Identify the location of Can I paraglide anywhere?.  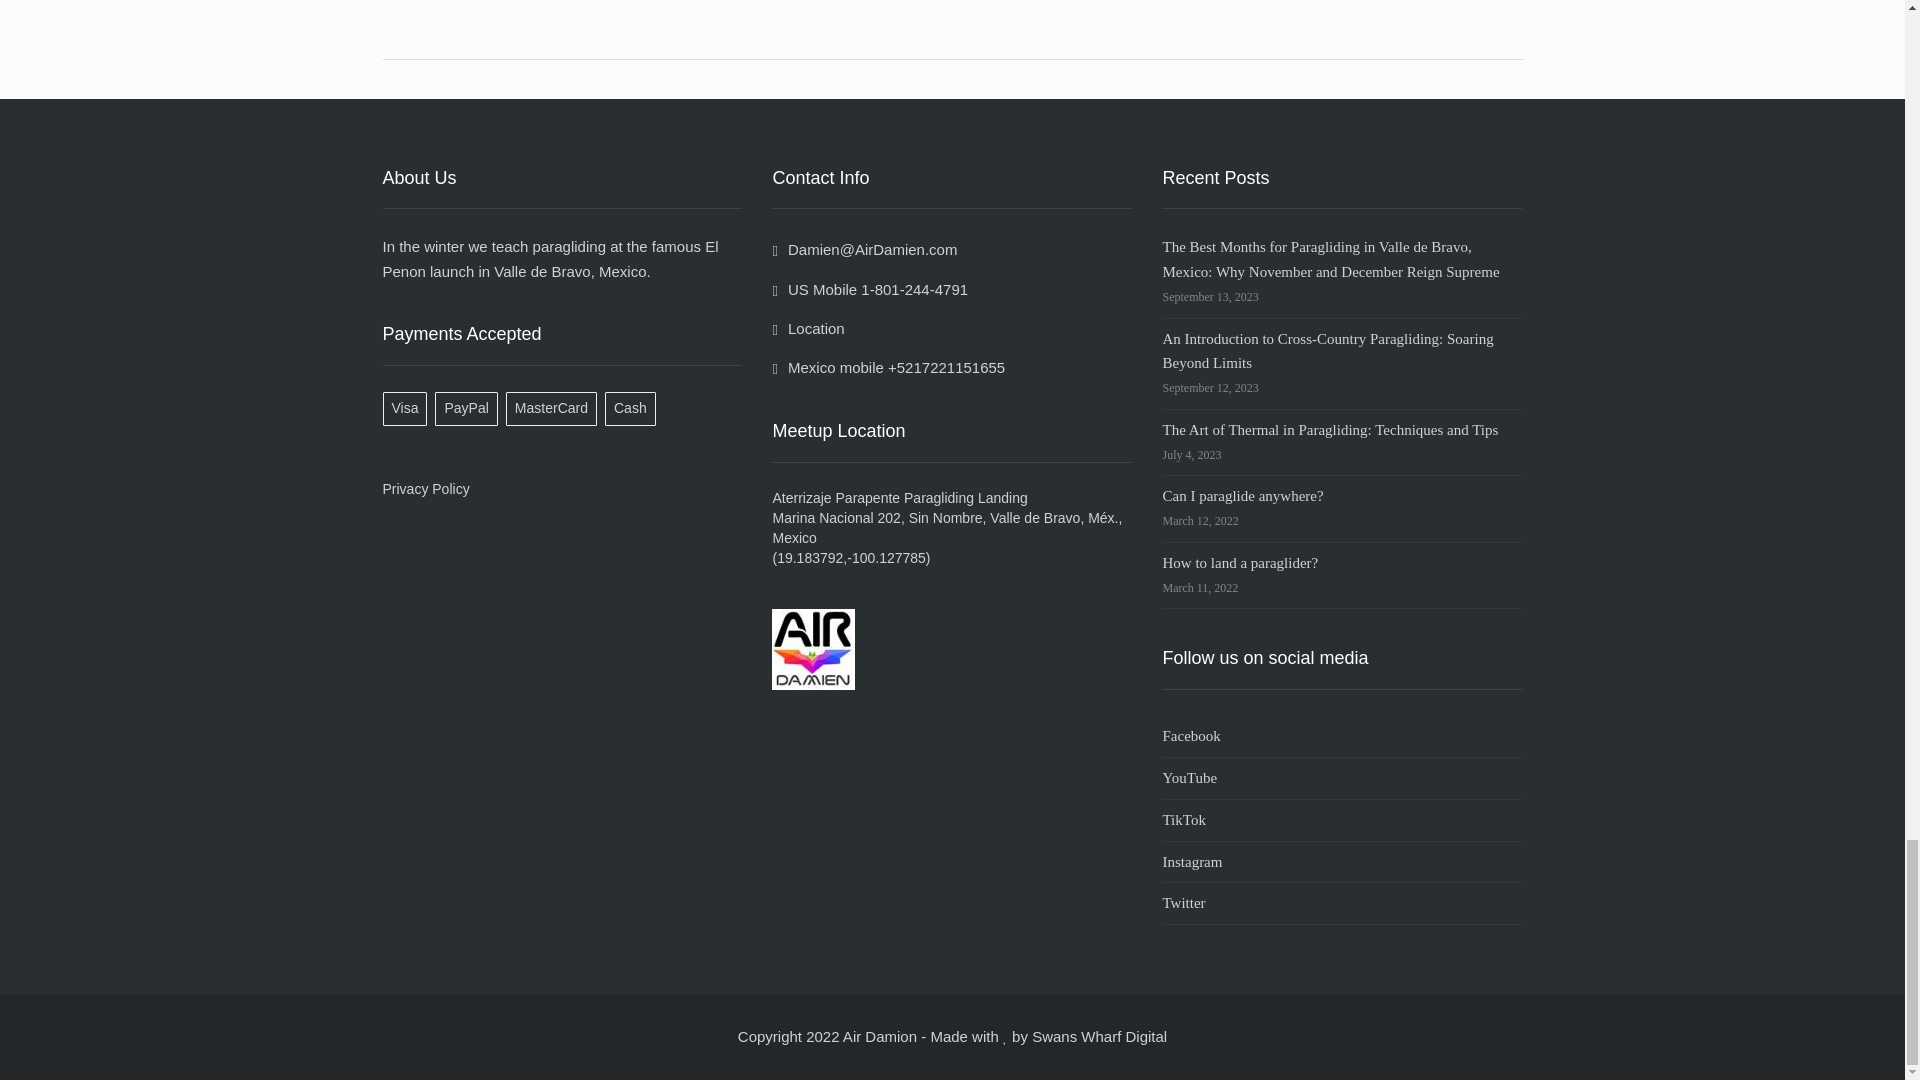
(1242, 496).